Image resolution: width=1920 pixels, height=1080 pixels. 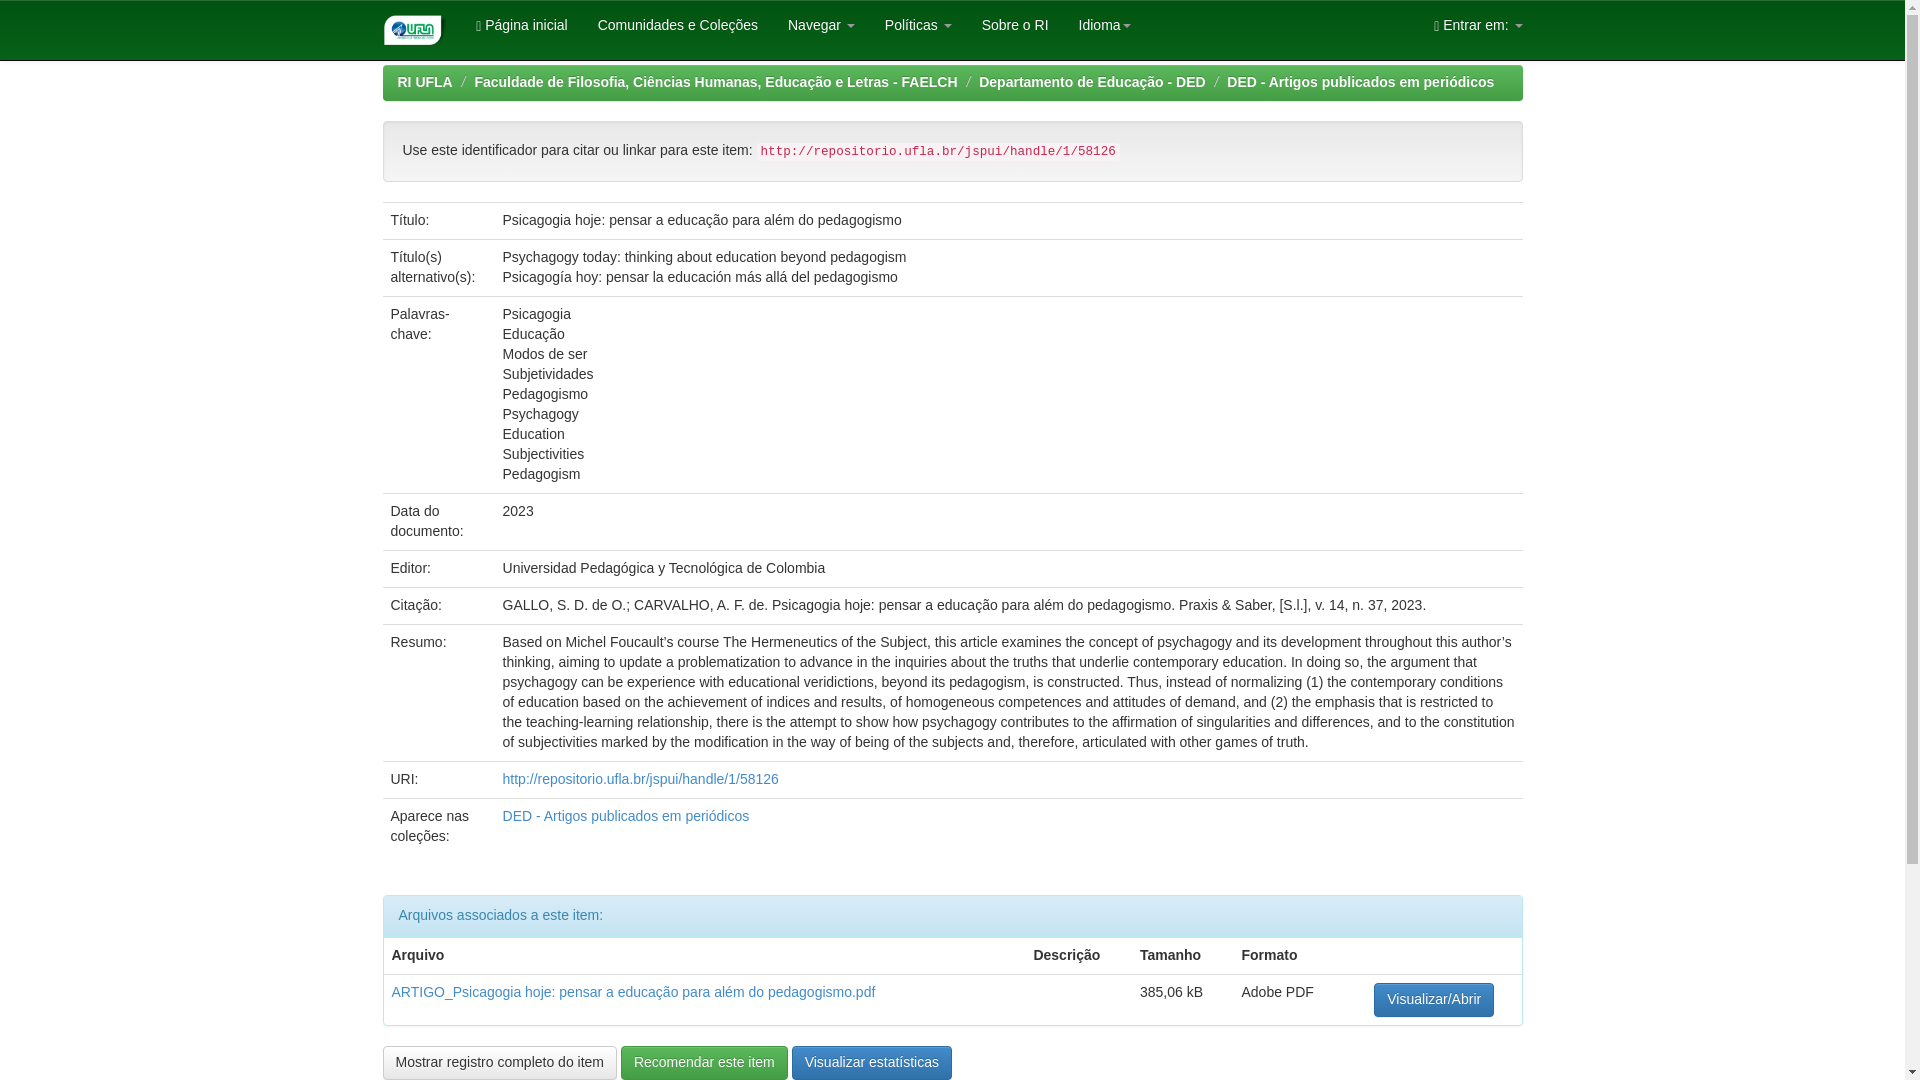 What do you see at coordinates (1015, 24) in the screenshot?
I see `Sobre o RI` at bounding box center [1015, 24].